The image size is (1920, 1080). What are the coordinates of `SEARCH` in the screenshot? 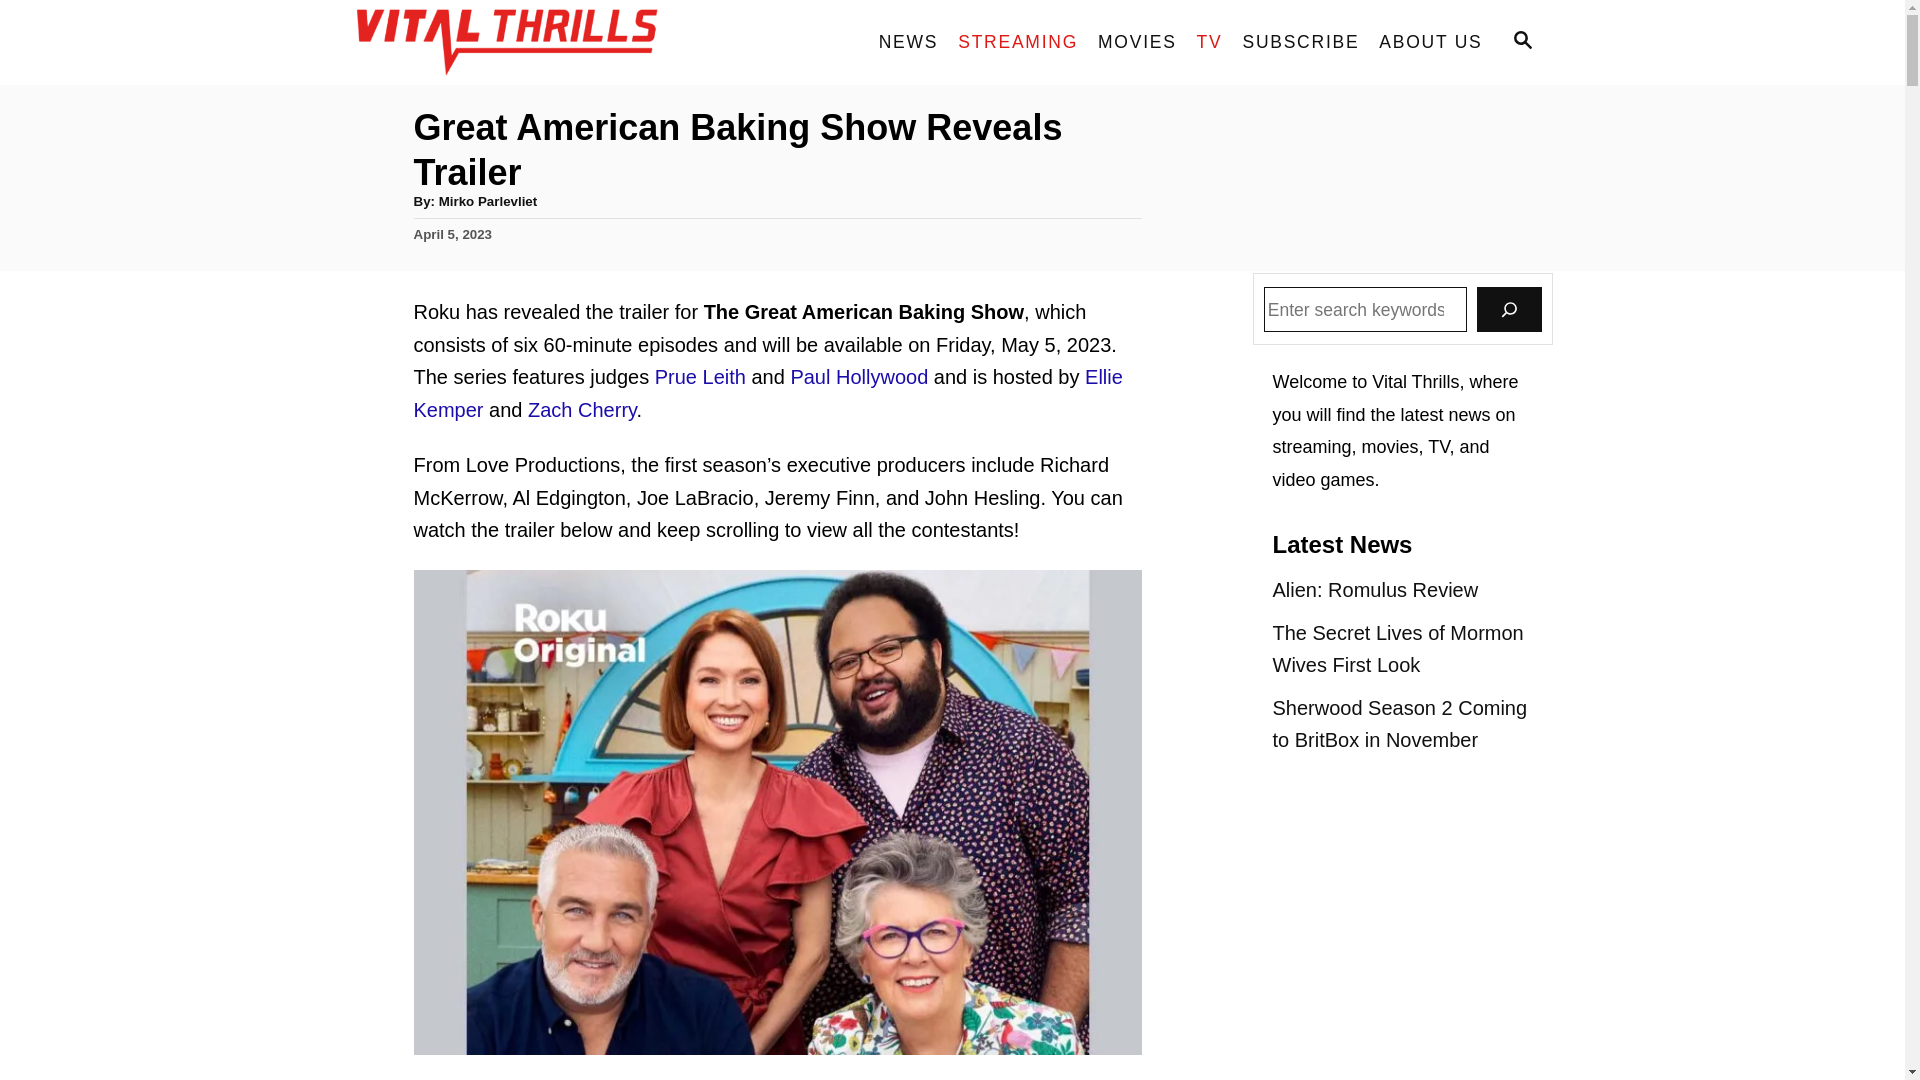 It's located at (1521, 42).